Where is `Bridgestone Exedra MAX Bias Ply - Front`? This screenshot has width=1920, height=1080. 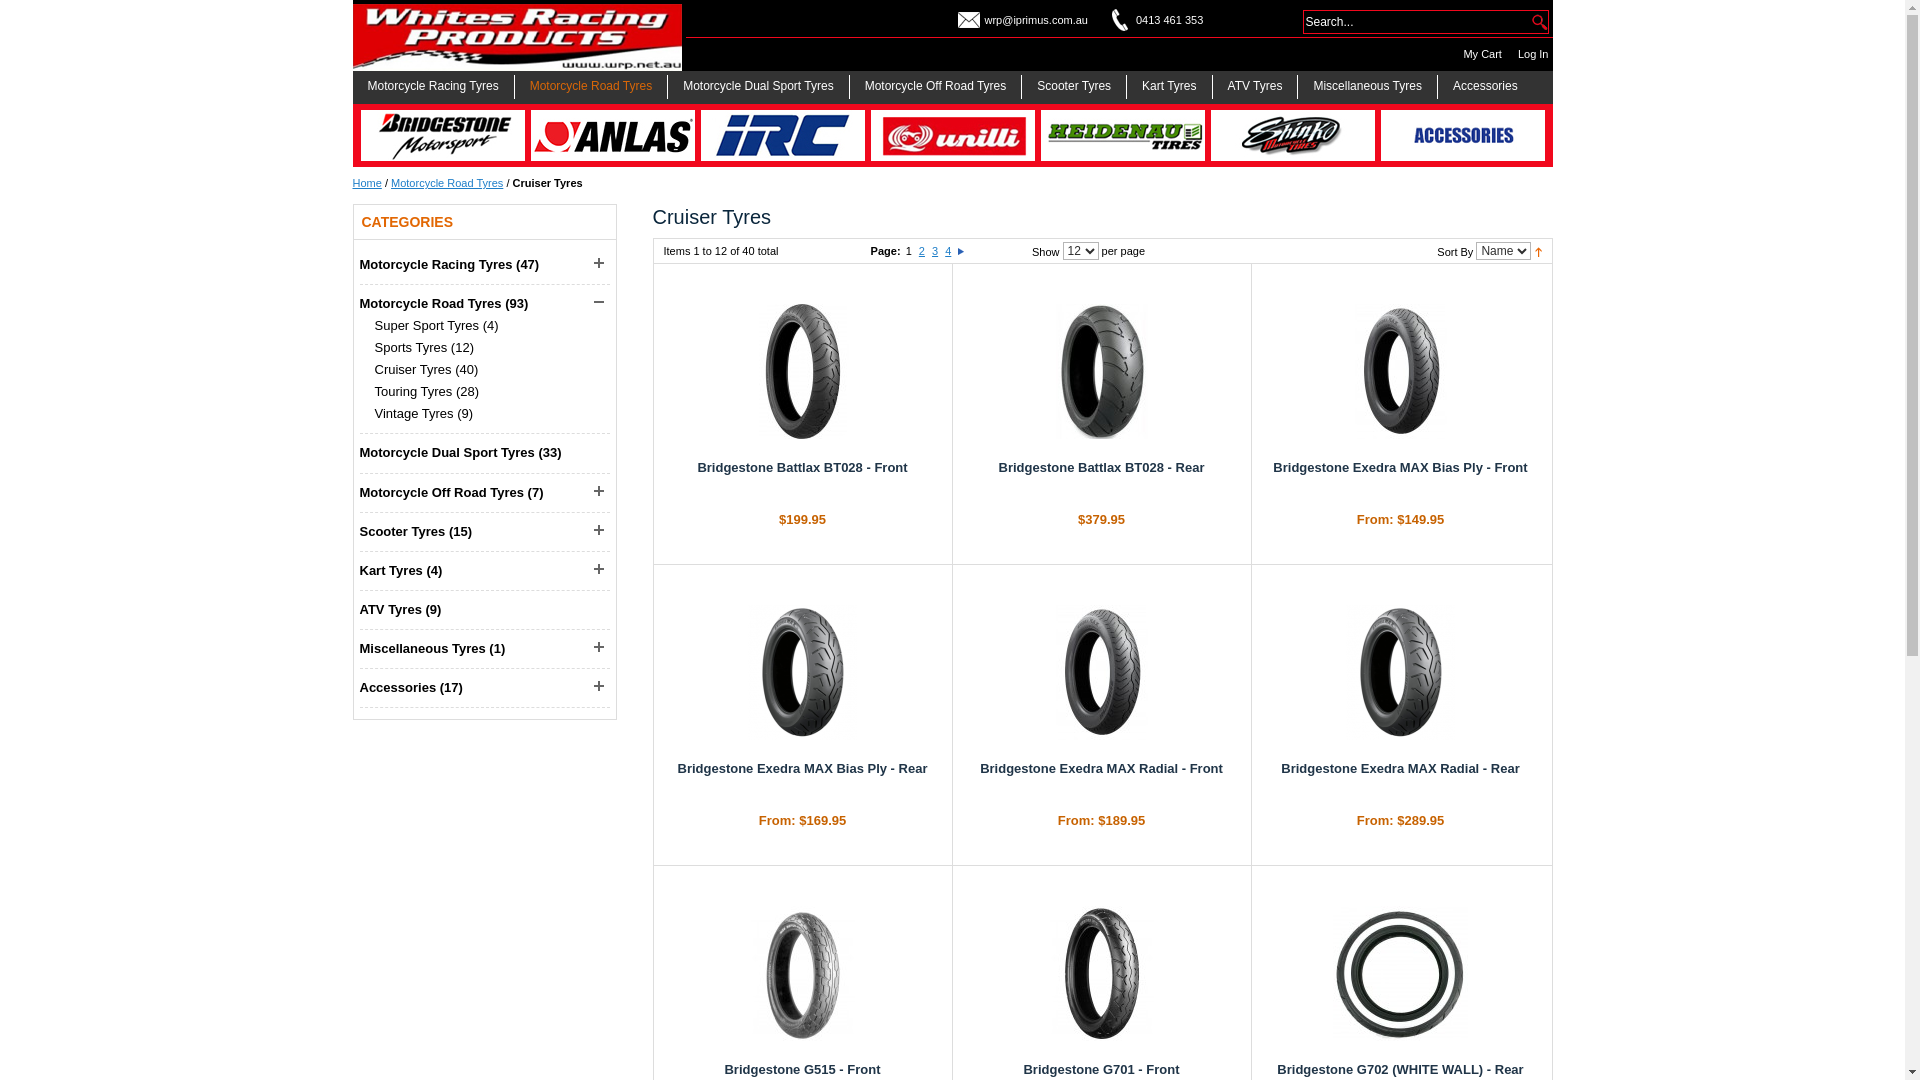 Bridgestone Exedra MAX Bias Ply - Front is located at coordinates (1401, 372).